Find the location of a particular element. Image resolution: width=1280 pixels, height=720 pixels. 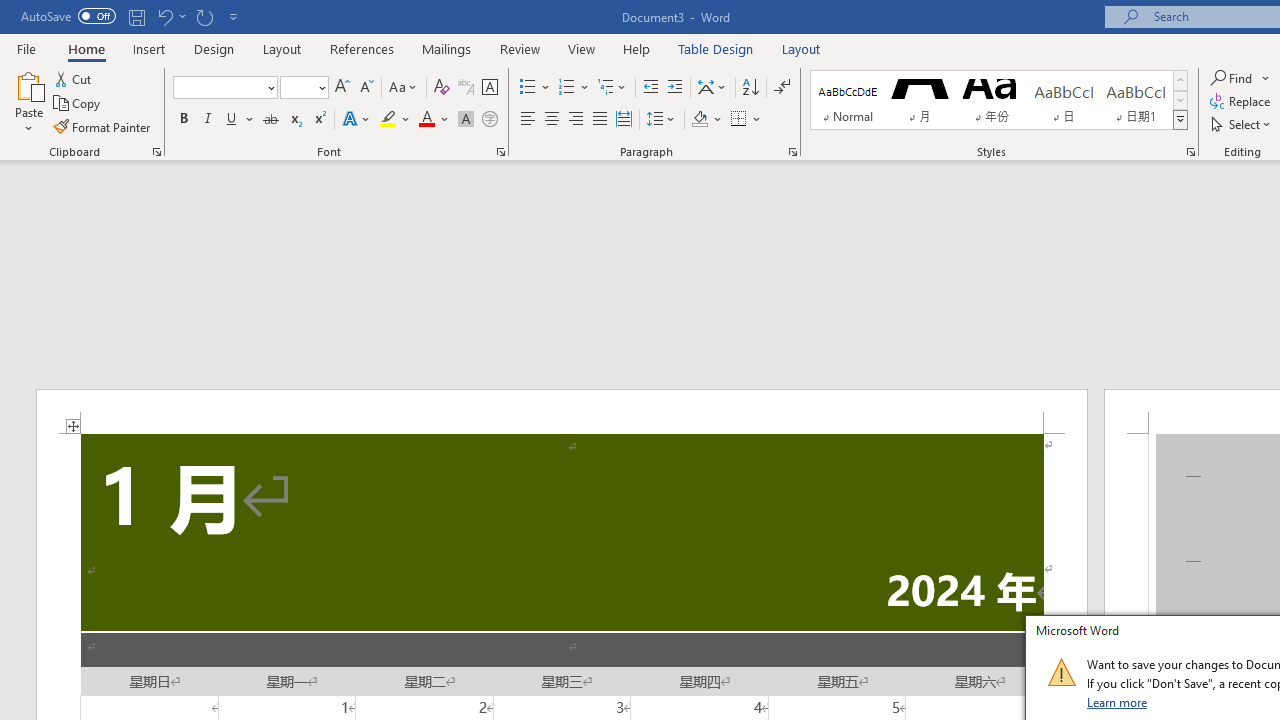

Repeat Doc Close is located at coordinates (204, 16).